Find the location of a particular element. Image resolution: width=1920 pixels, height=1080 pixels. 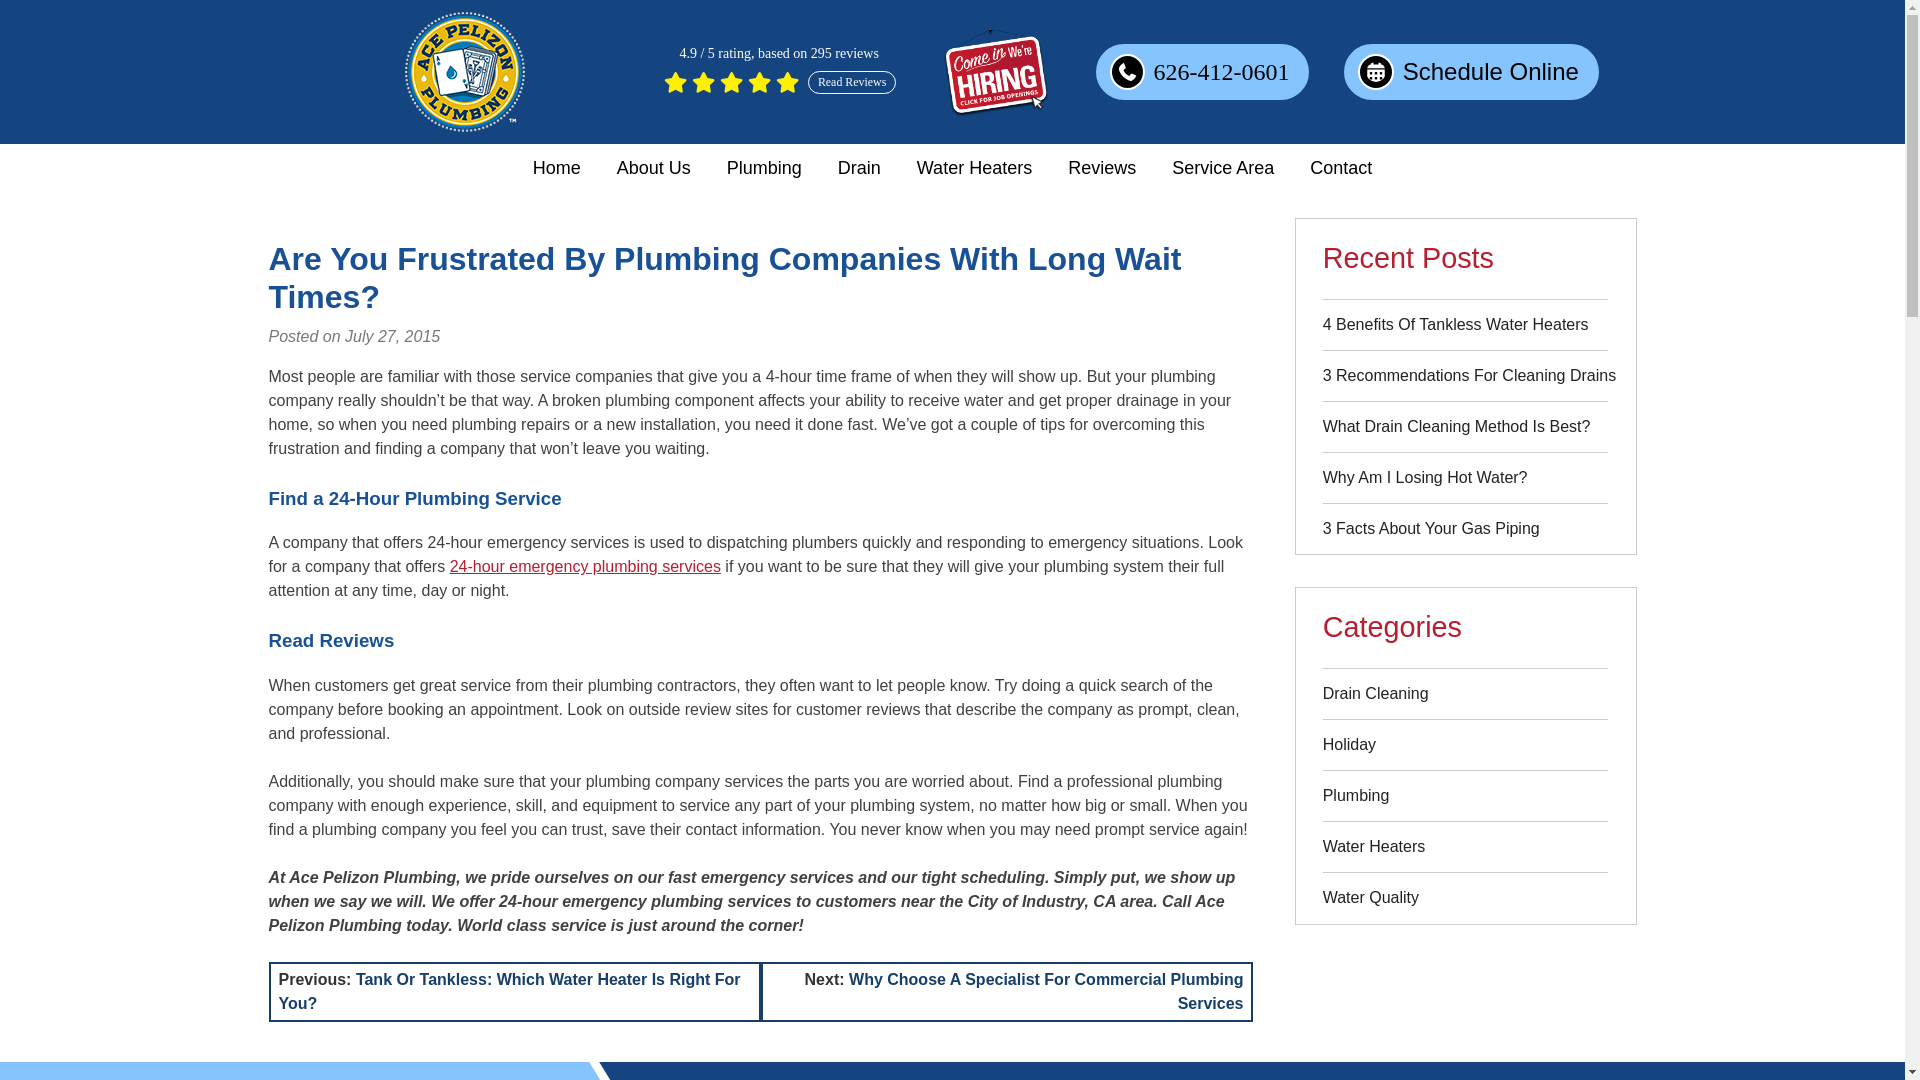

Home is located at coordinates (556, 168).